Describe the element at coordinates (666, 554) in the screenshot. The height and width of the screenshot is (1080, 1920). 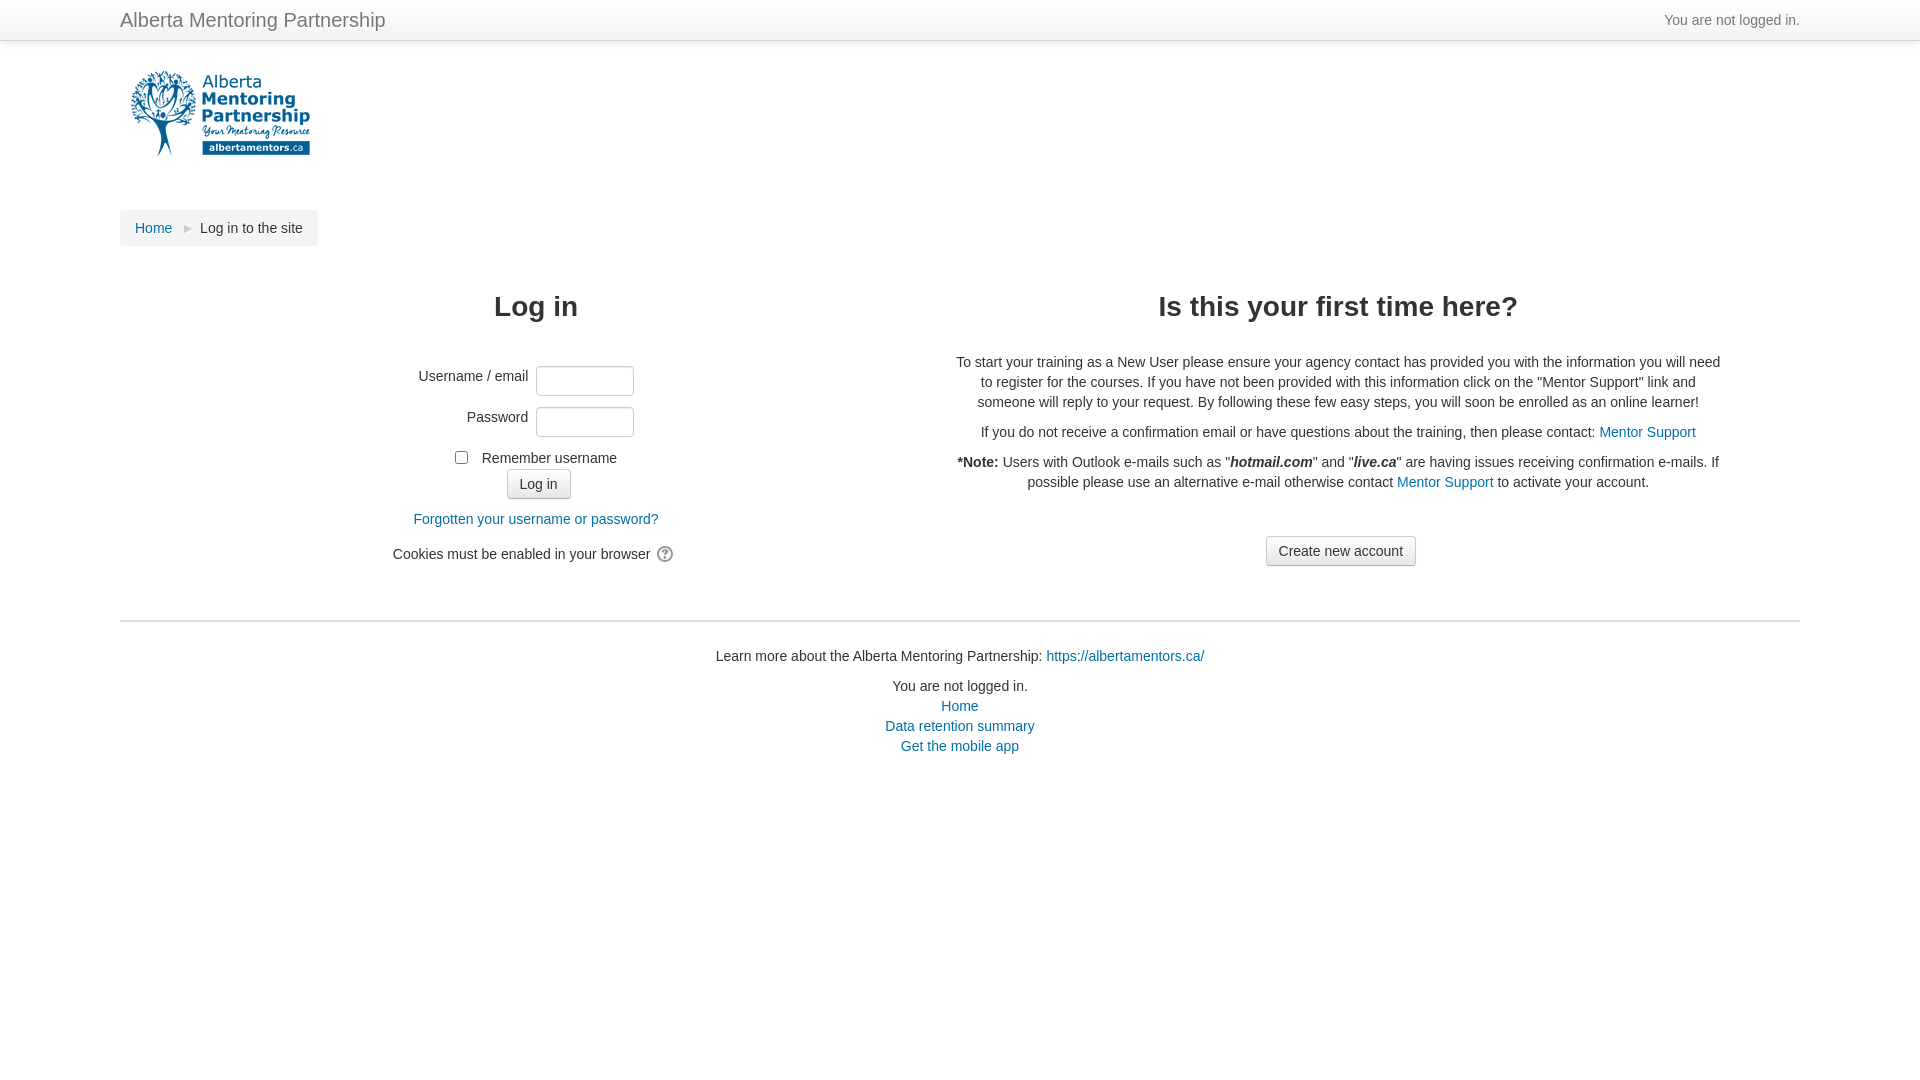
I see `Help with Cookies must be enabled in your browser` at that location.